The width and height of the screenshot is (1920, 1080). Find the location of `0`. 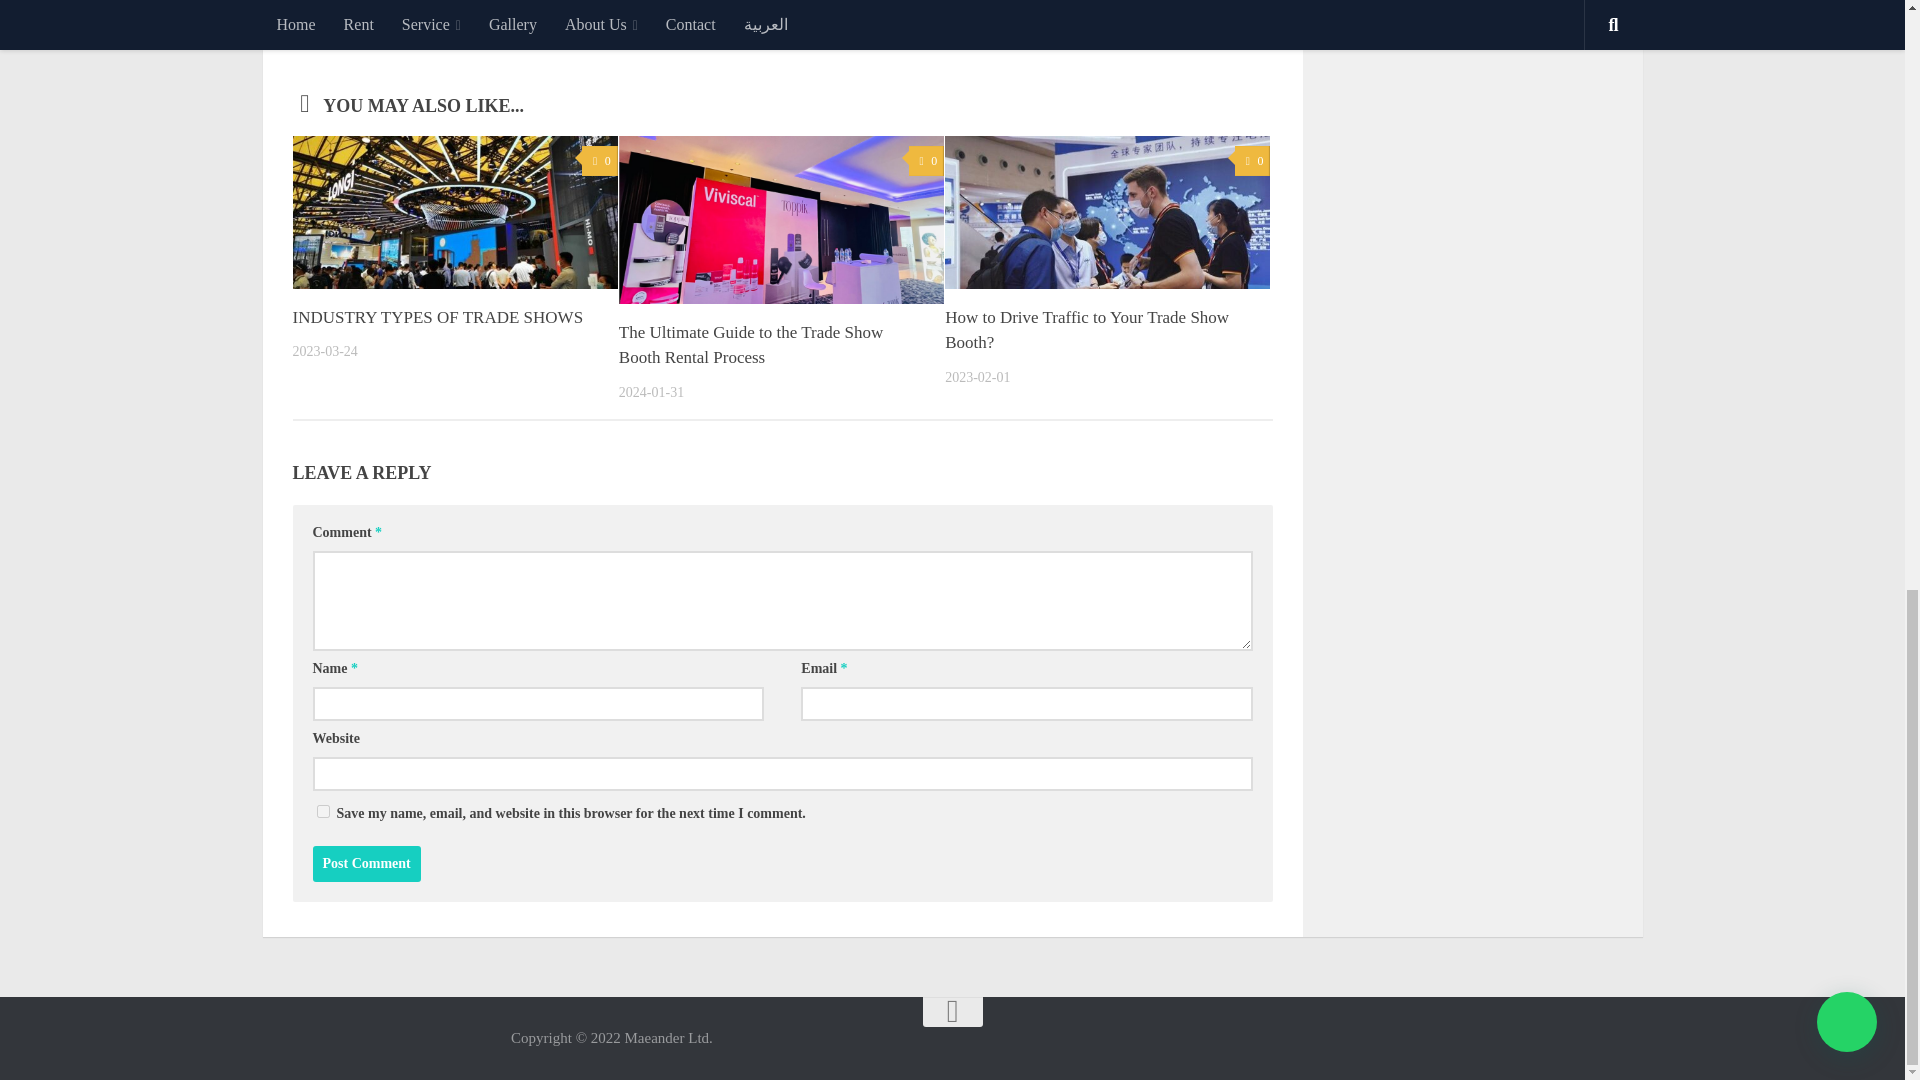

0 is located at coordinates (598, 161).